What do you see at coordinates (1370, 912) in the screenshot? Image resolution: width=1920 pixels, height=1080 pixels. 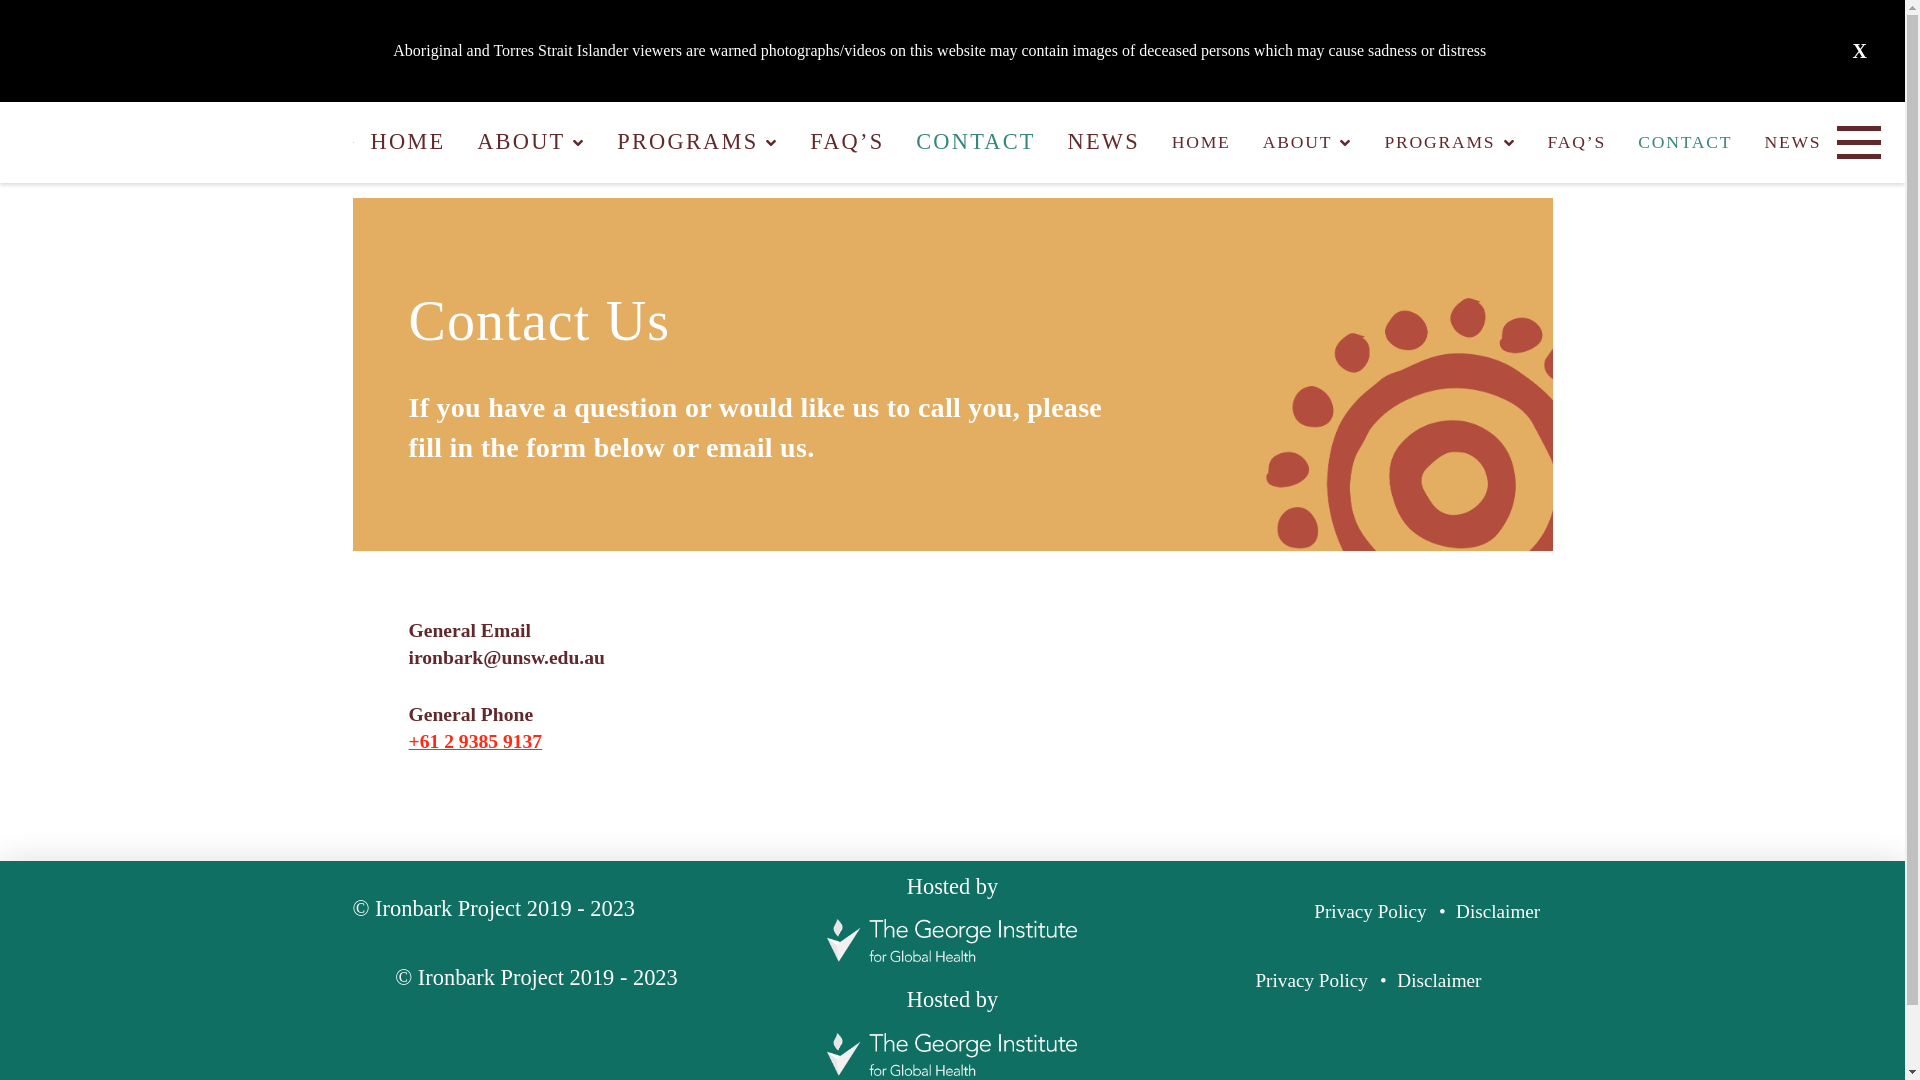 I see `Privacy Policy` at bounding box center [1370, 912].